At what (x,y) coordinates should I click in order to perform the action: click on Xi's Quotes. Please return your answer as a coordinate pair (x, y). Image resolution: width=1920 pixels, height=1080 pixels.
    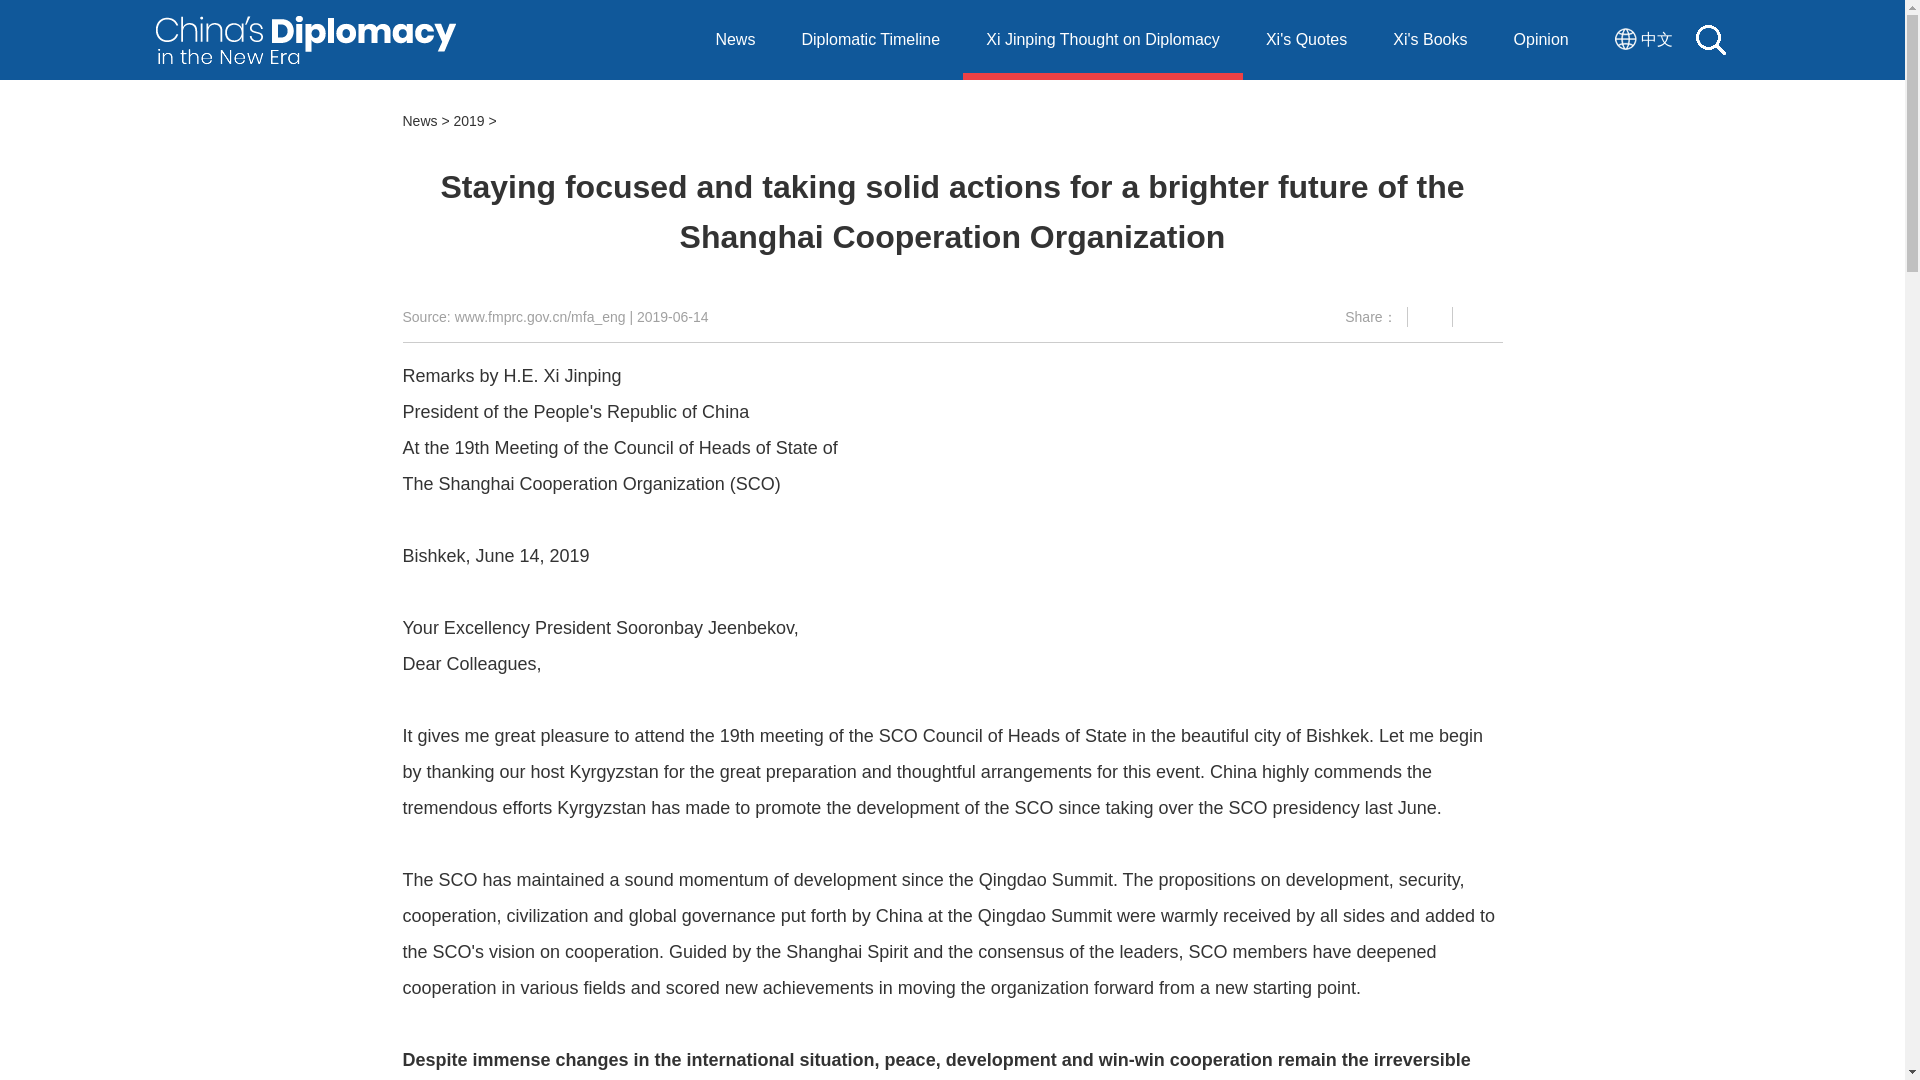
    Looking at the image, I should click on (1306, 40).